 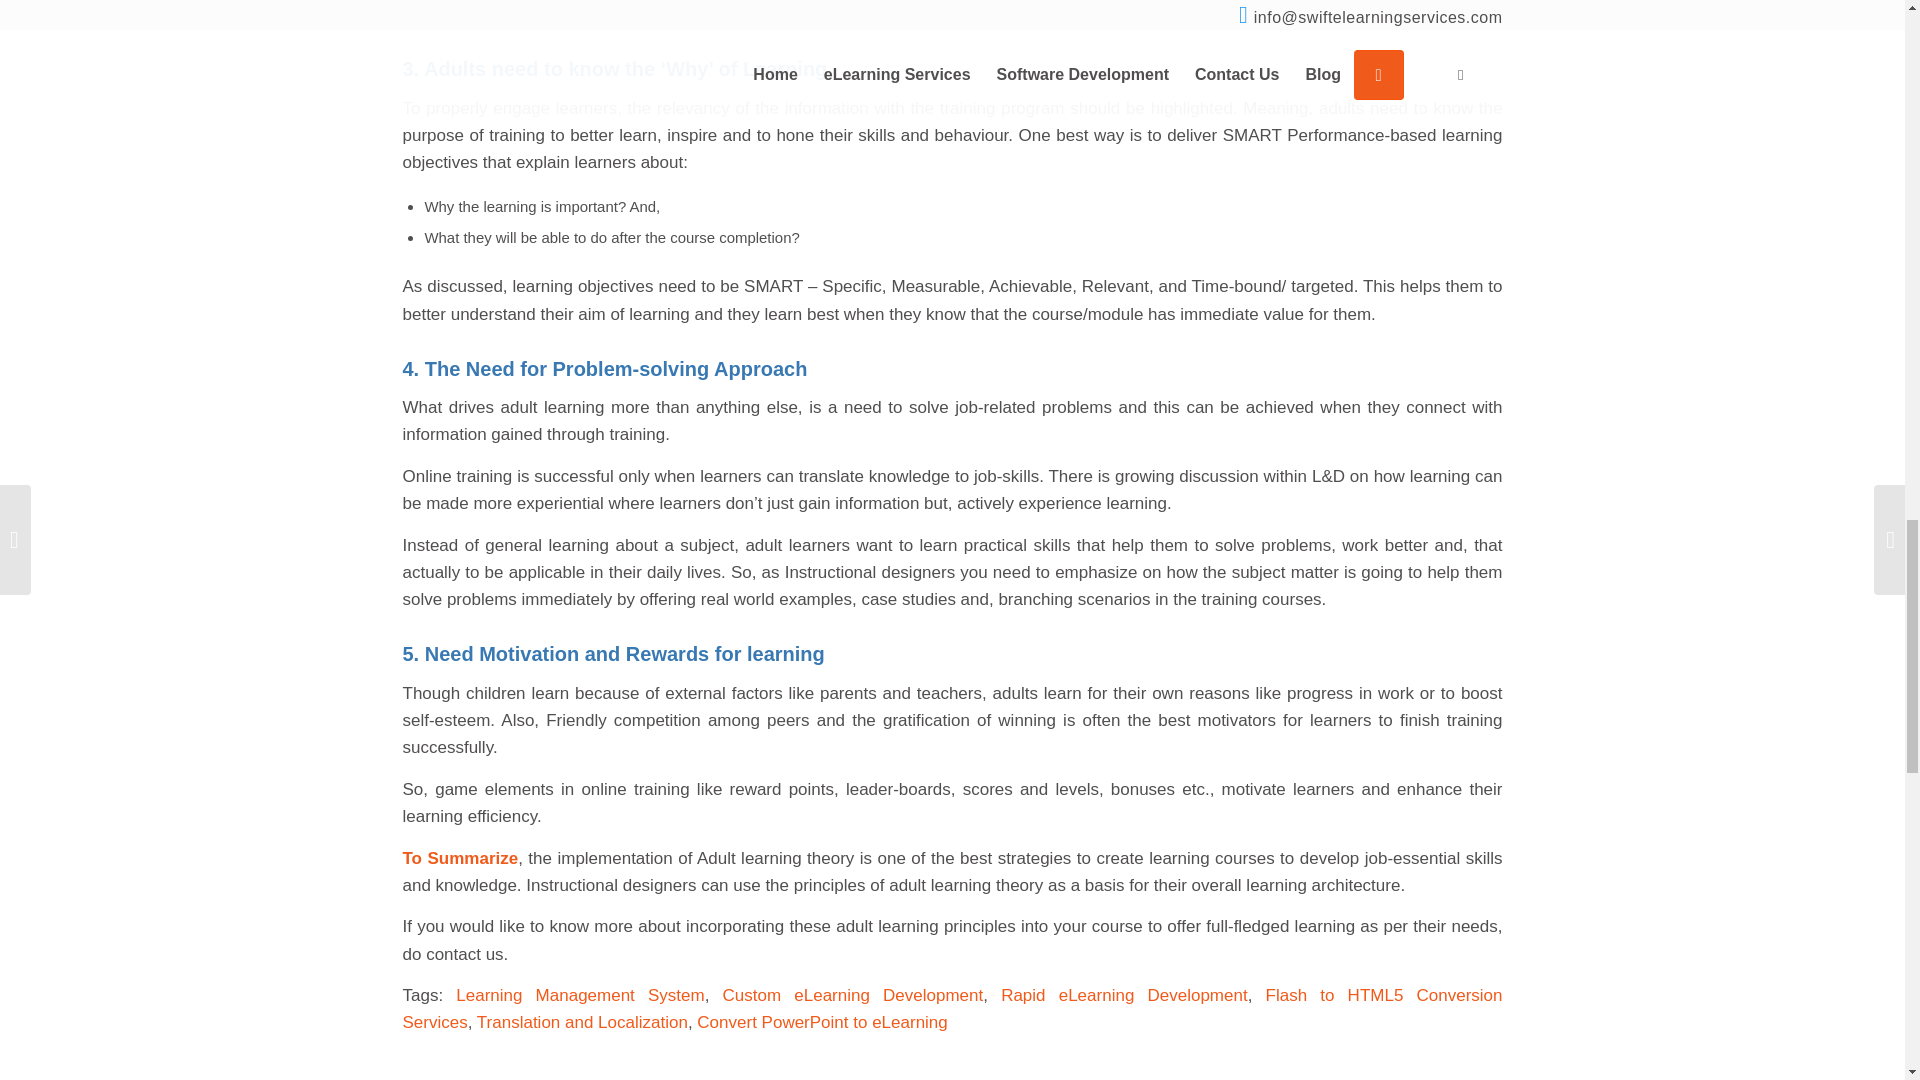 What do you see at coordinates (951, 1009) in the screenshot?
I see `Flash to HTML5 Conversion Services` at bounding box center [951, 1009].